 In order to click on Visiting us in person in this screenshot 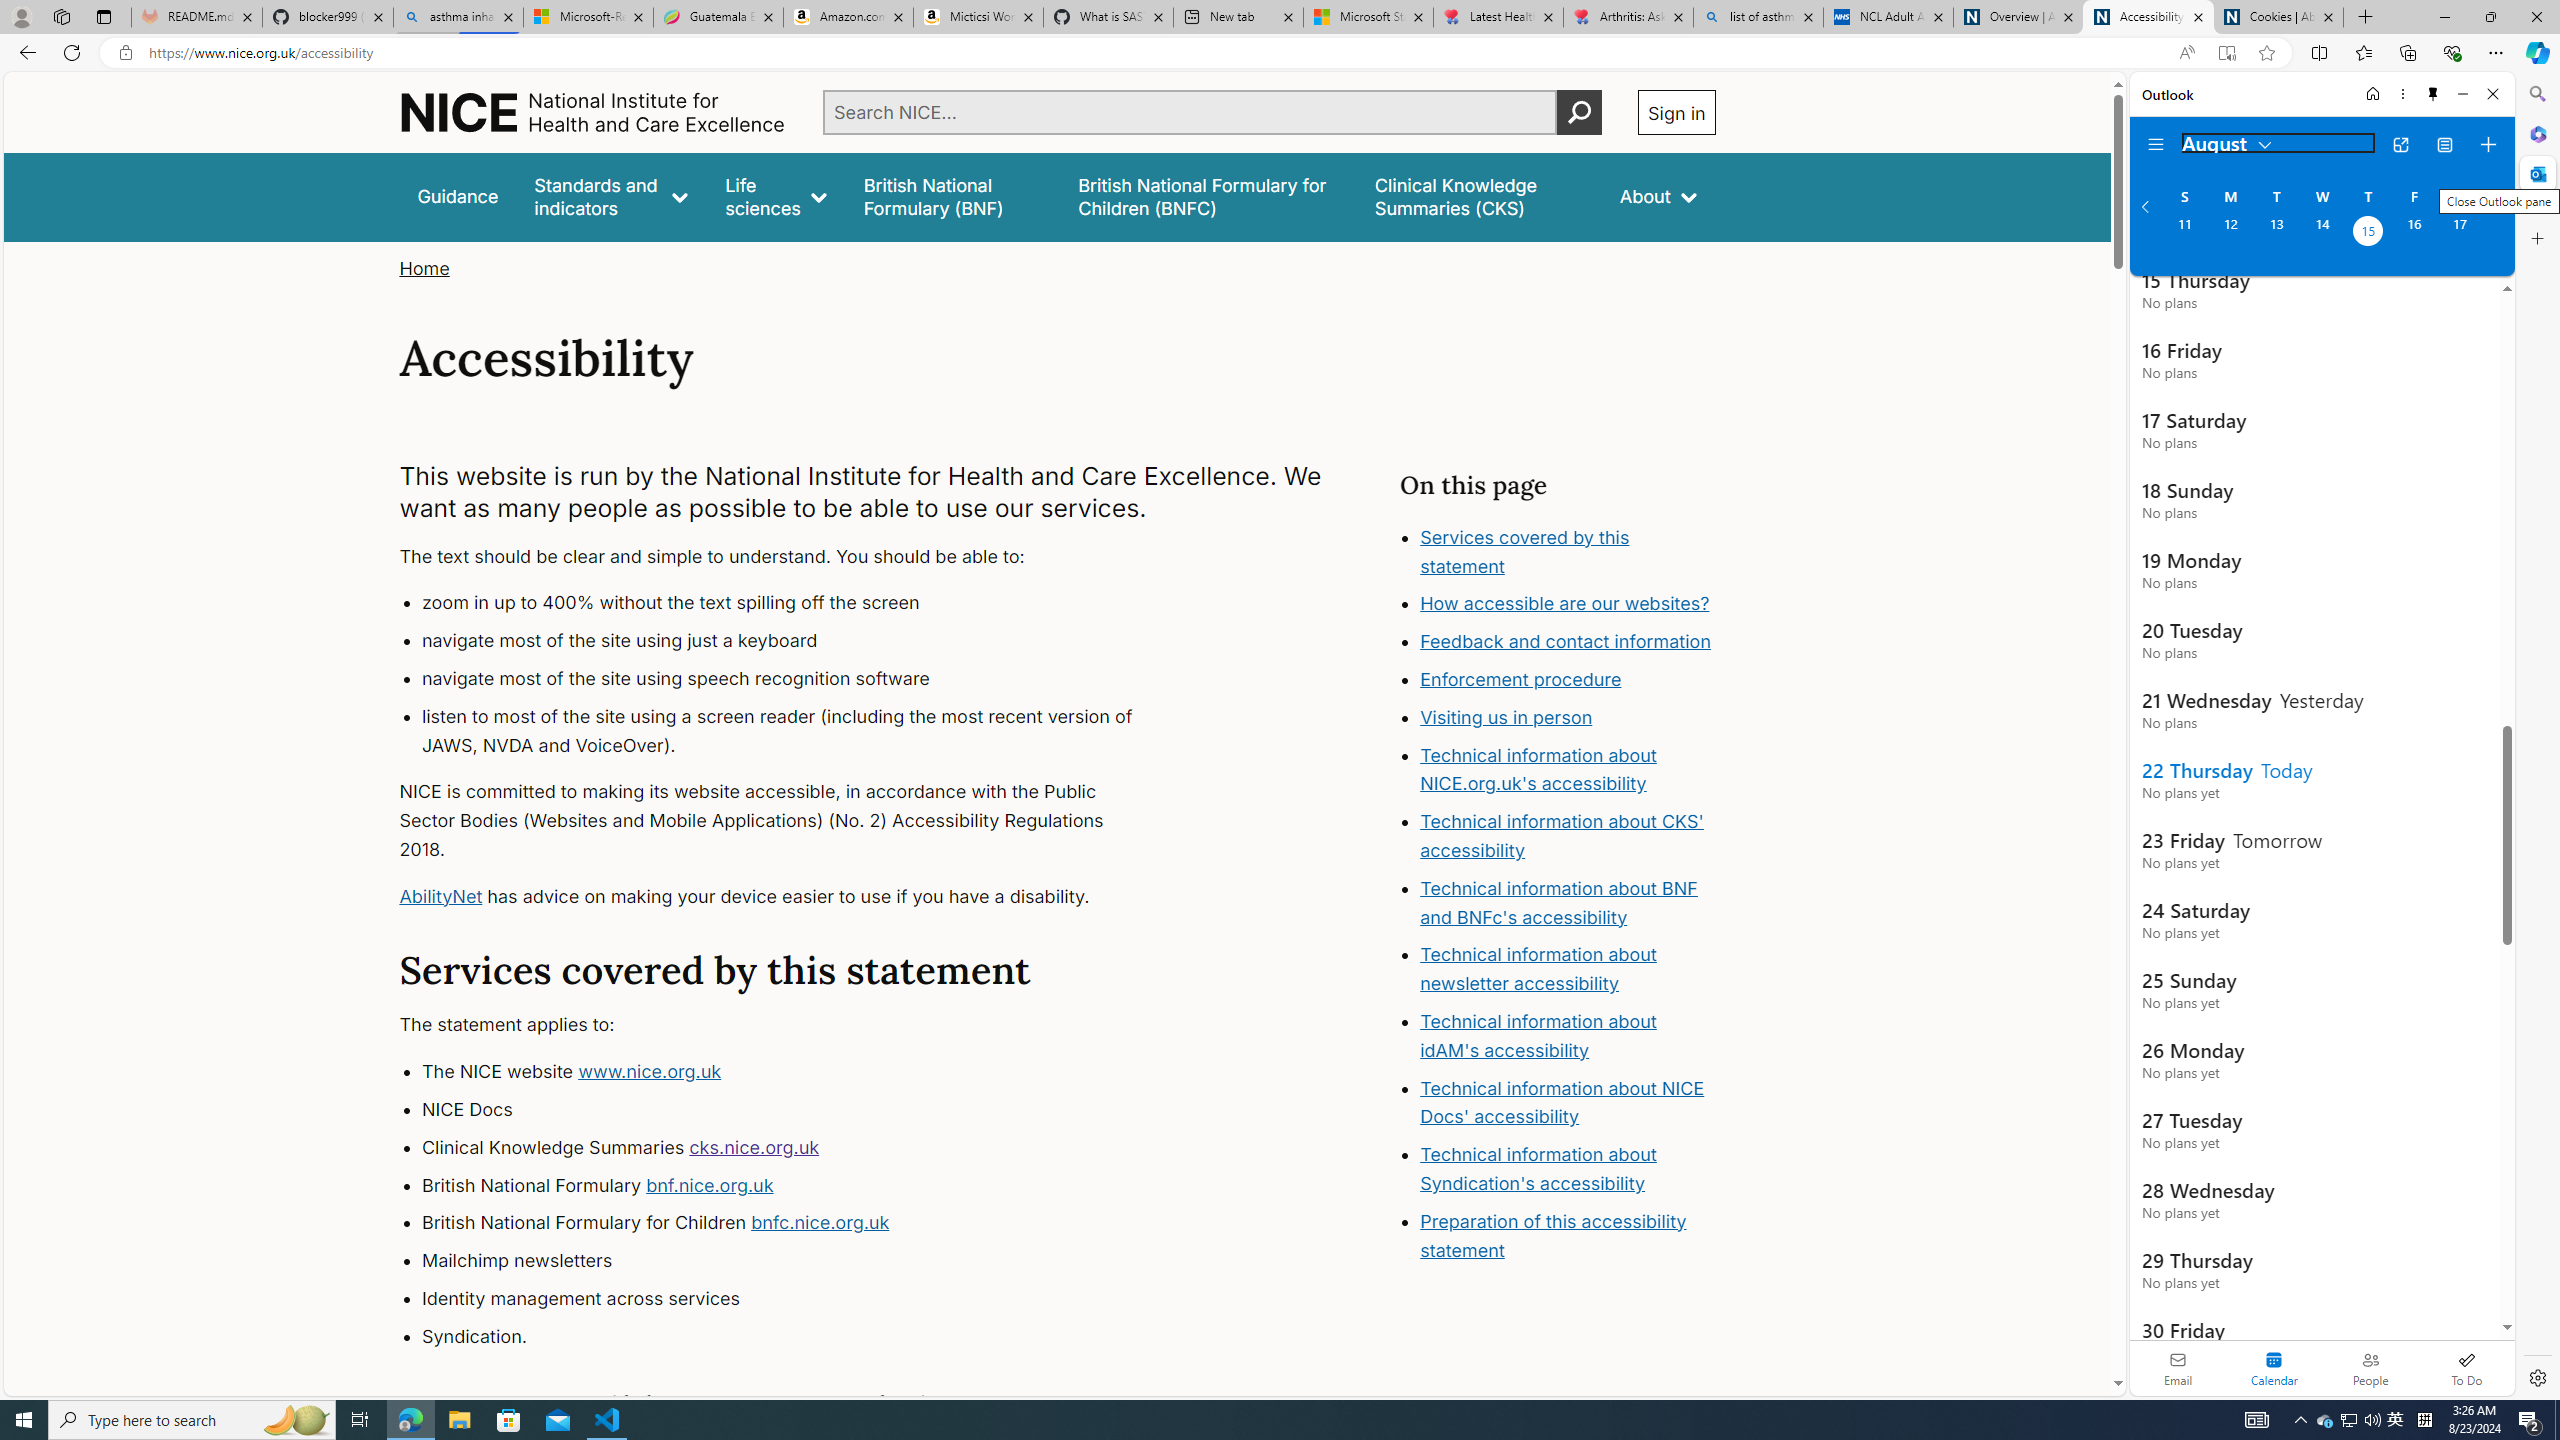, I will do `click(1506, 716)`.